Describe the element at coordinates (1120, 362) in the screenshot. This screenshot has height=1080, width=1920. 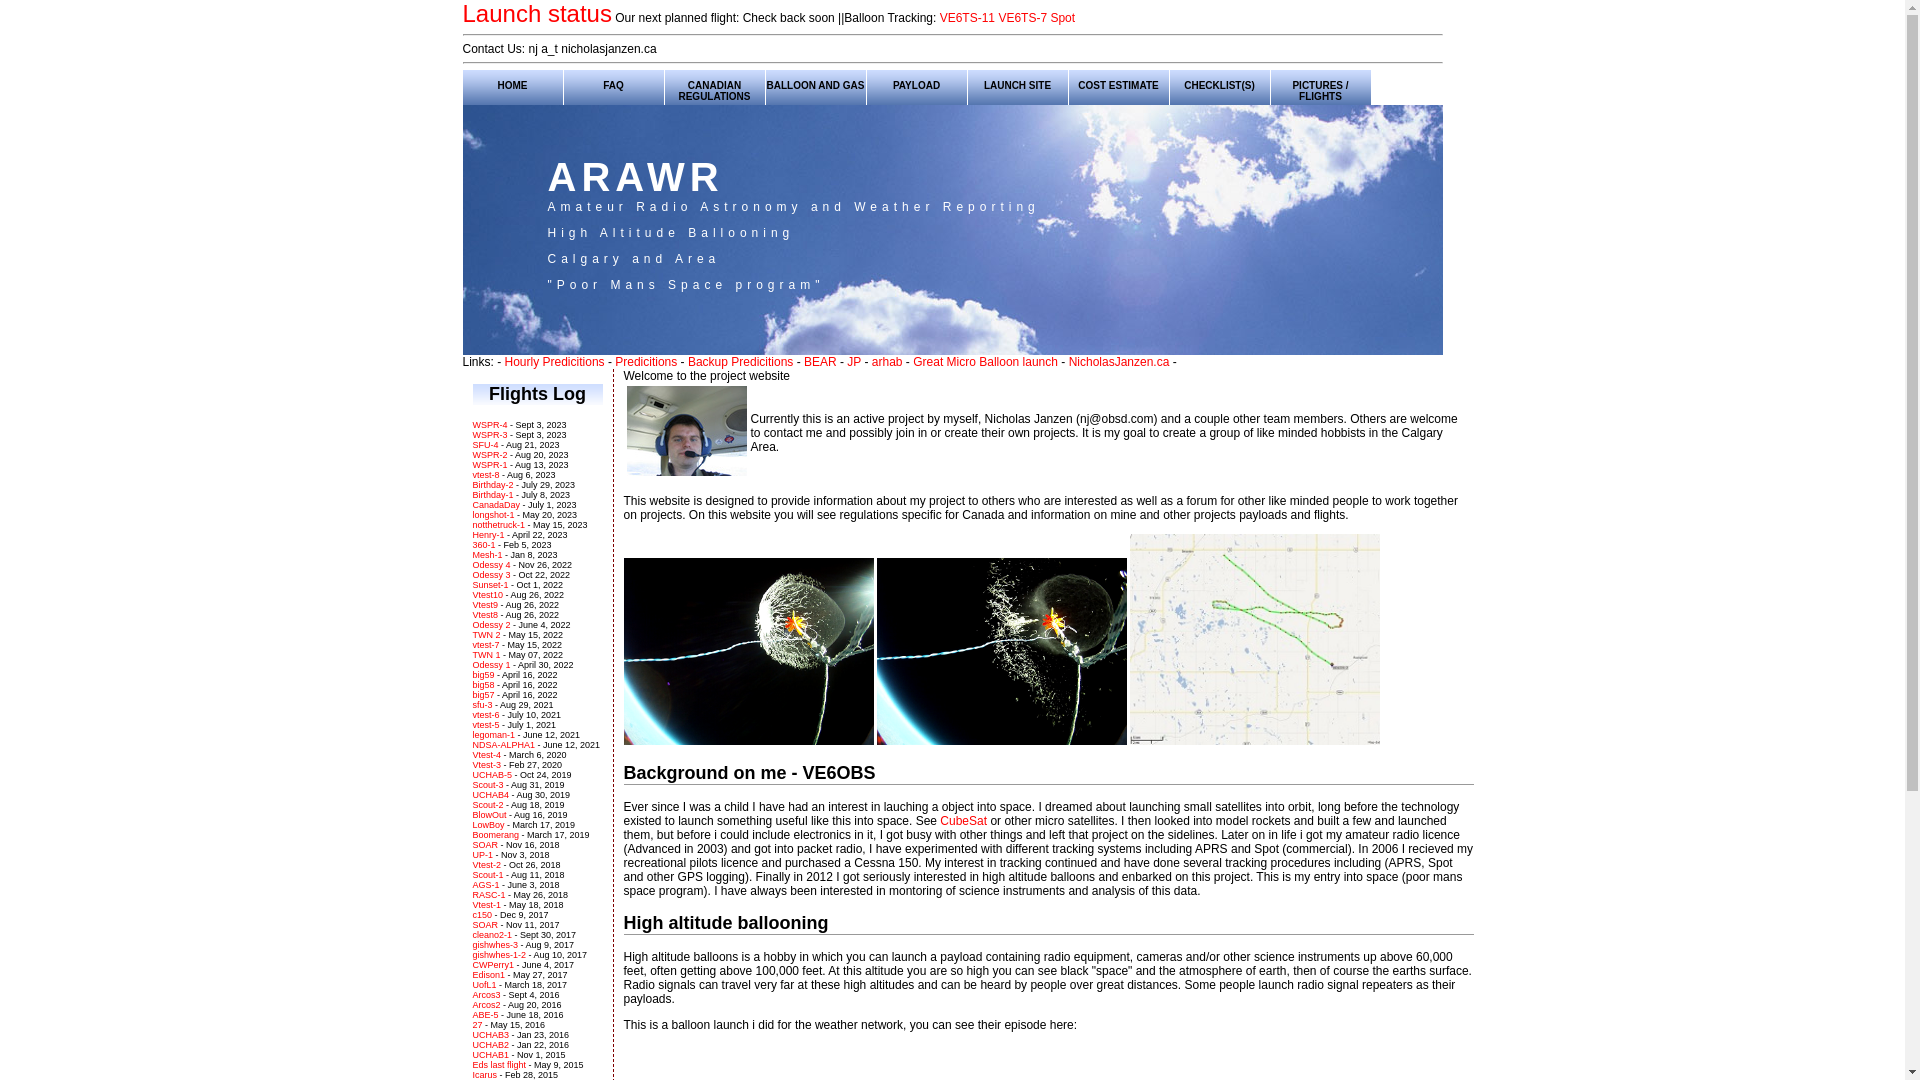
I see `NicholasJanzen.ca` at that location.